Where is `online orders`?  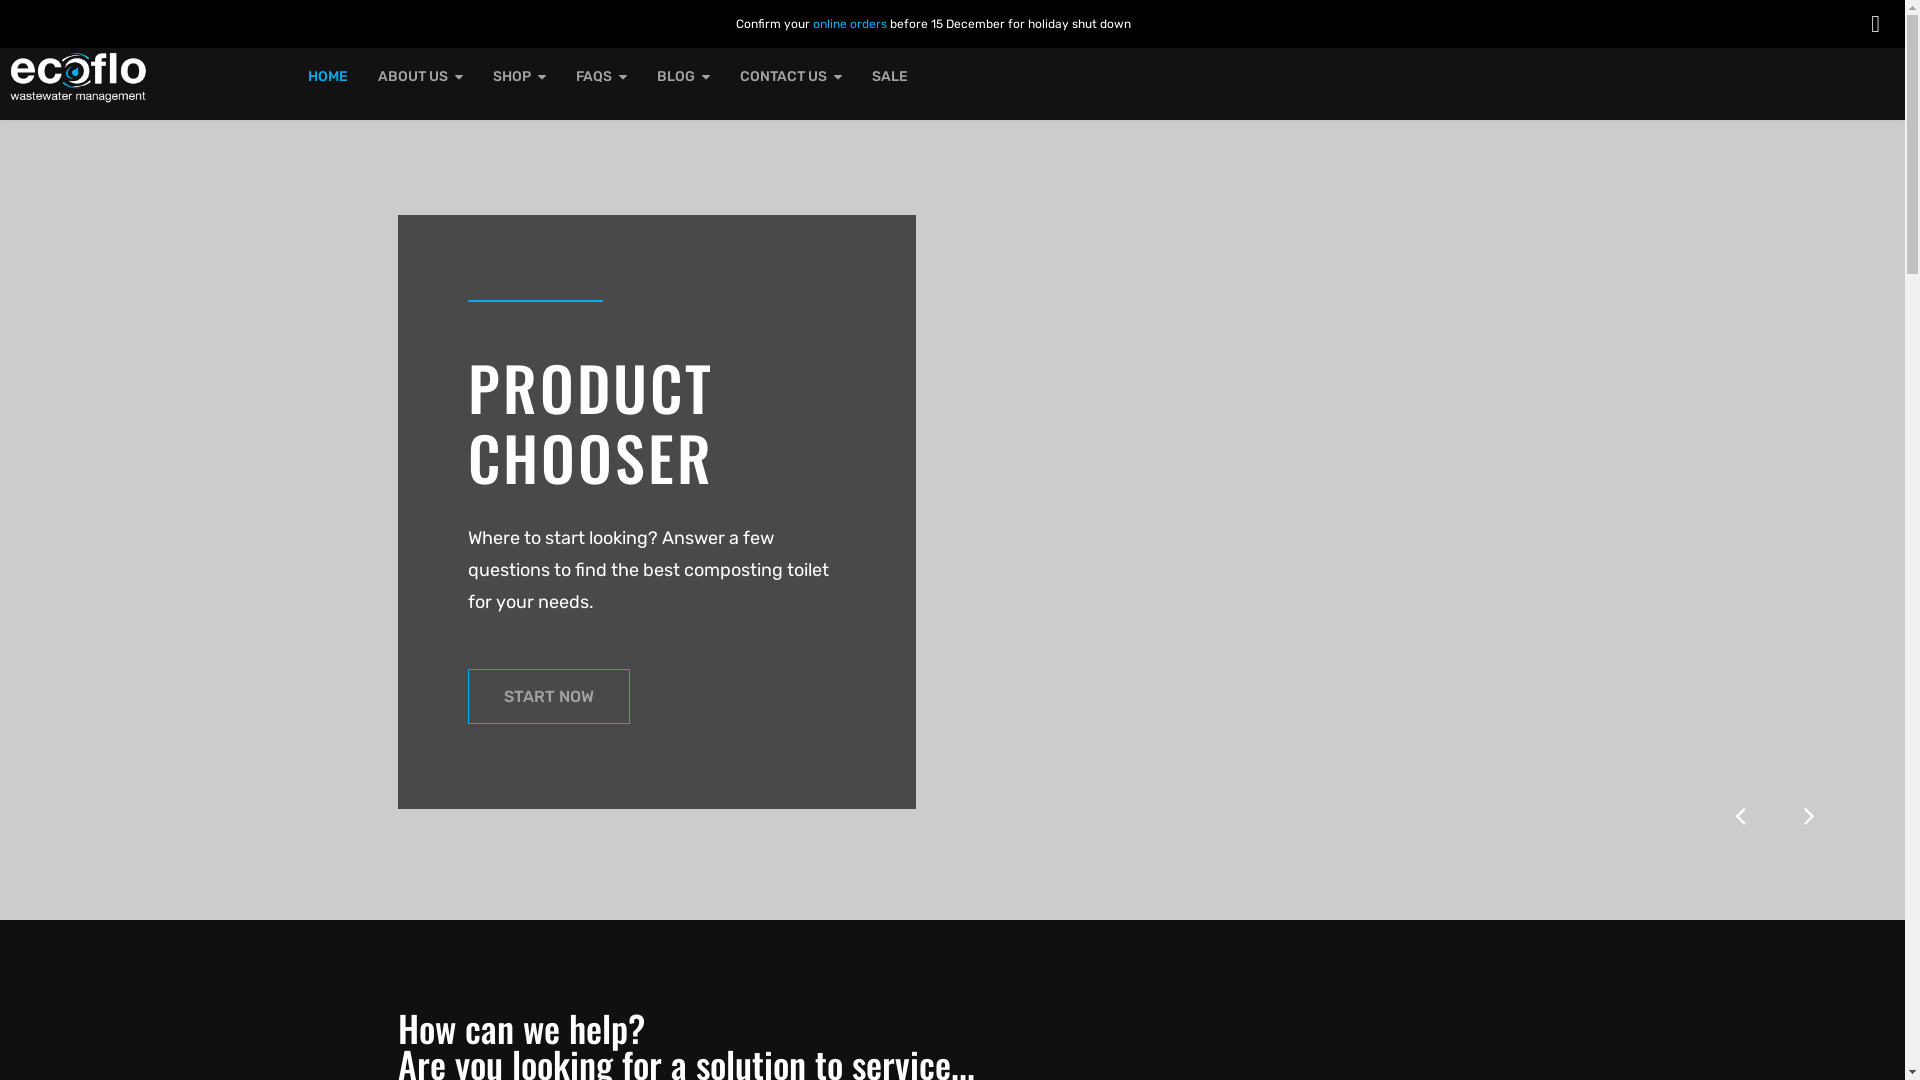 online orders is located at coordinates (850, 24).